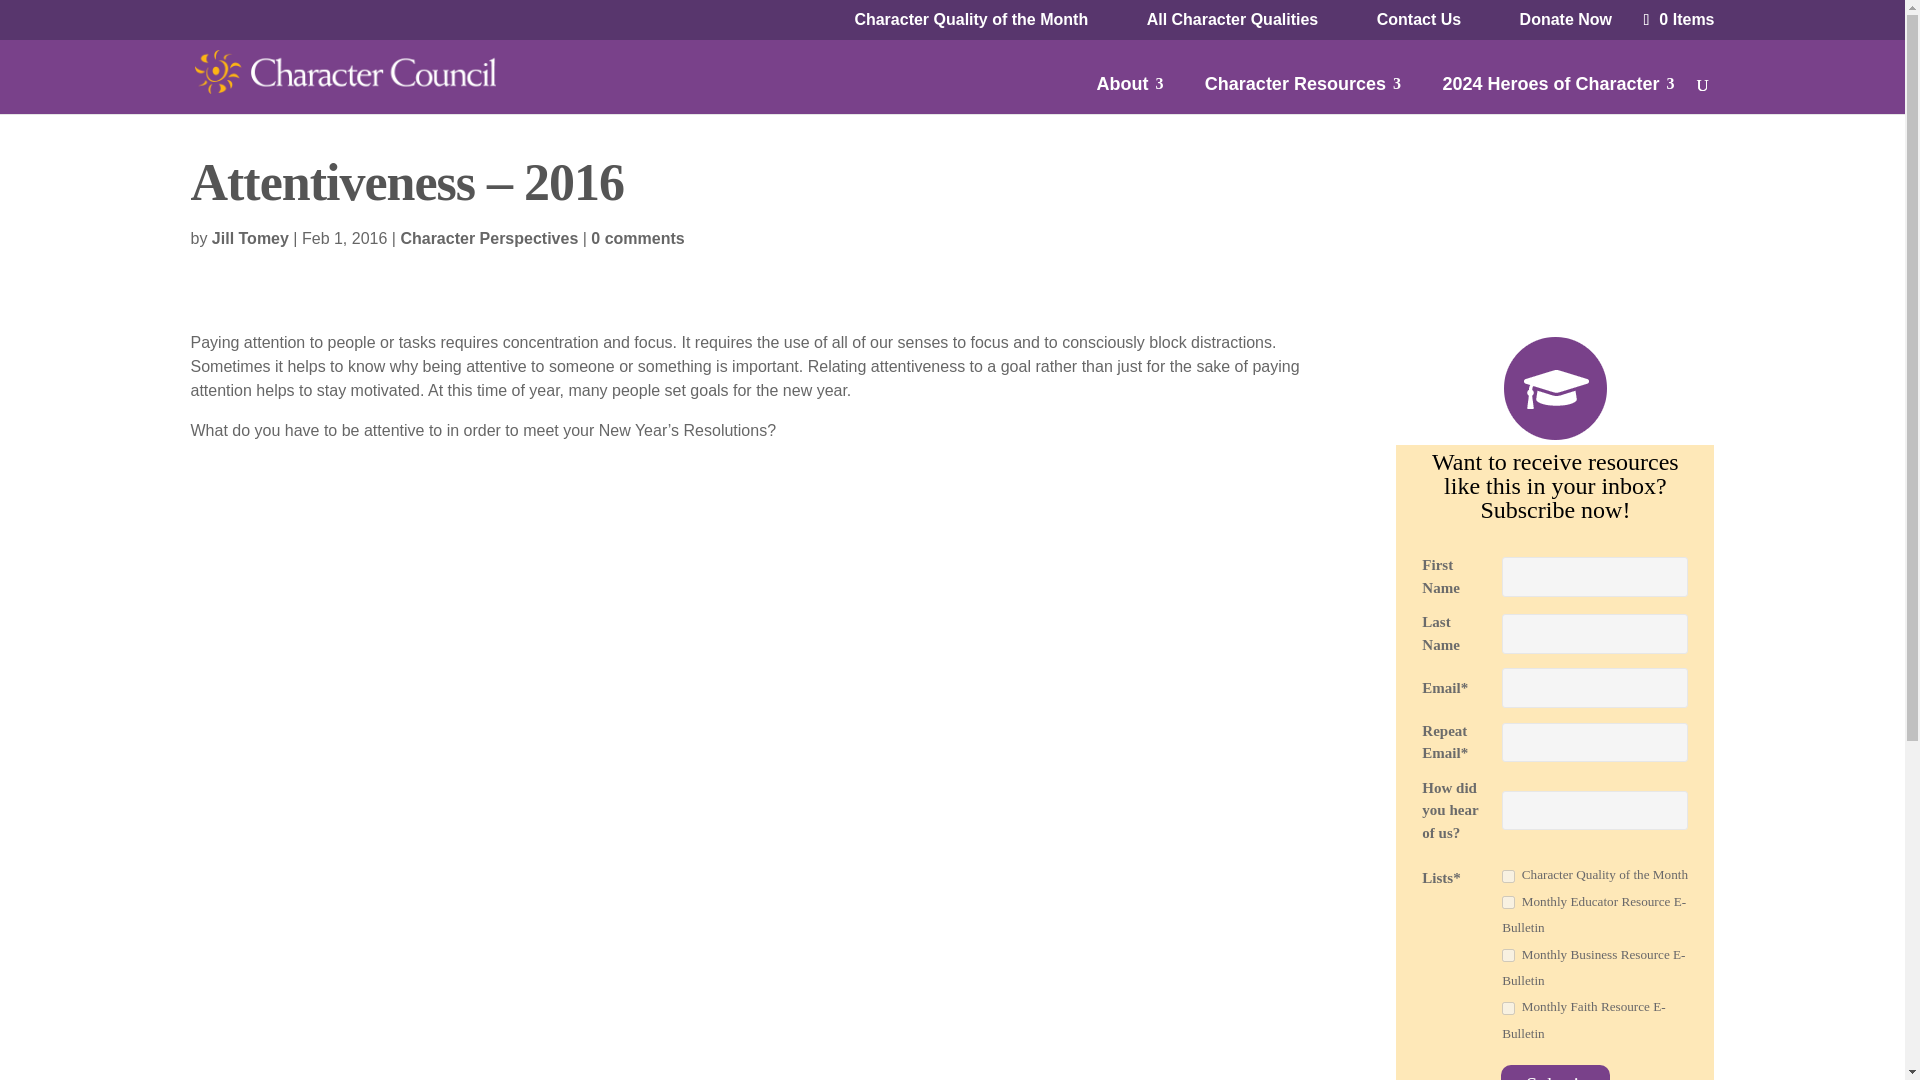 The width and height of the screenshot is (1920, 1080). I want to click on Posts by Jill Tomey, so click(250, 238).